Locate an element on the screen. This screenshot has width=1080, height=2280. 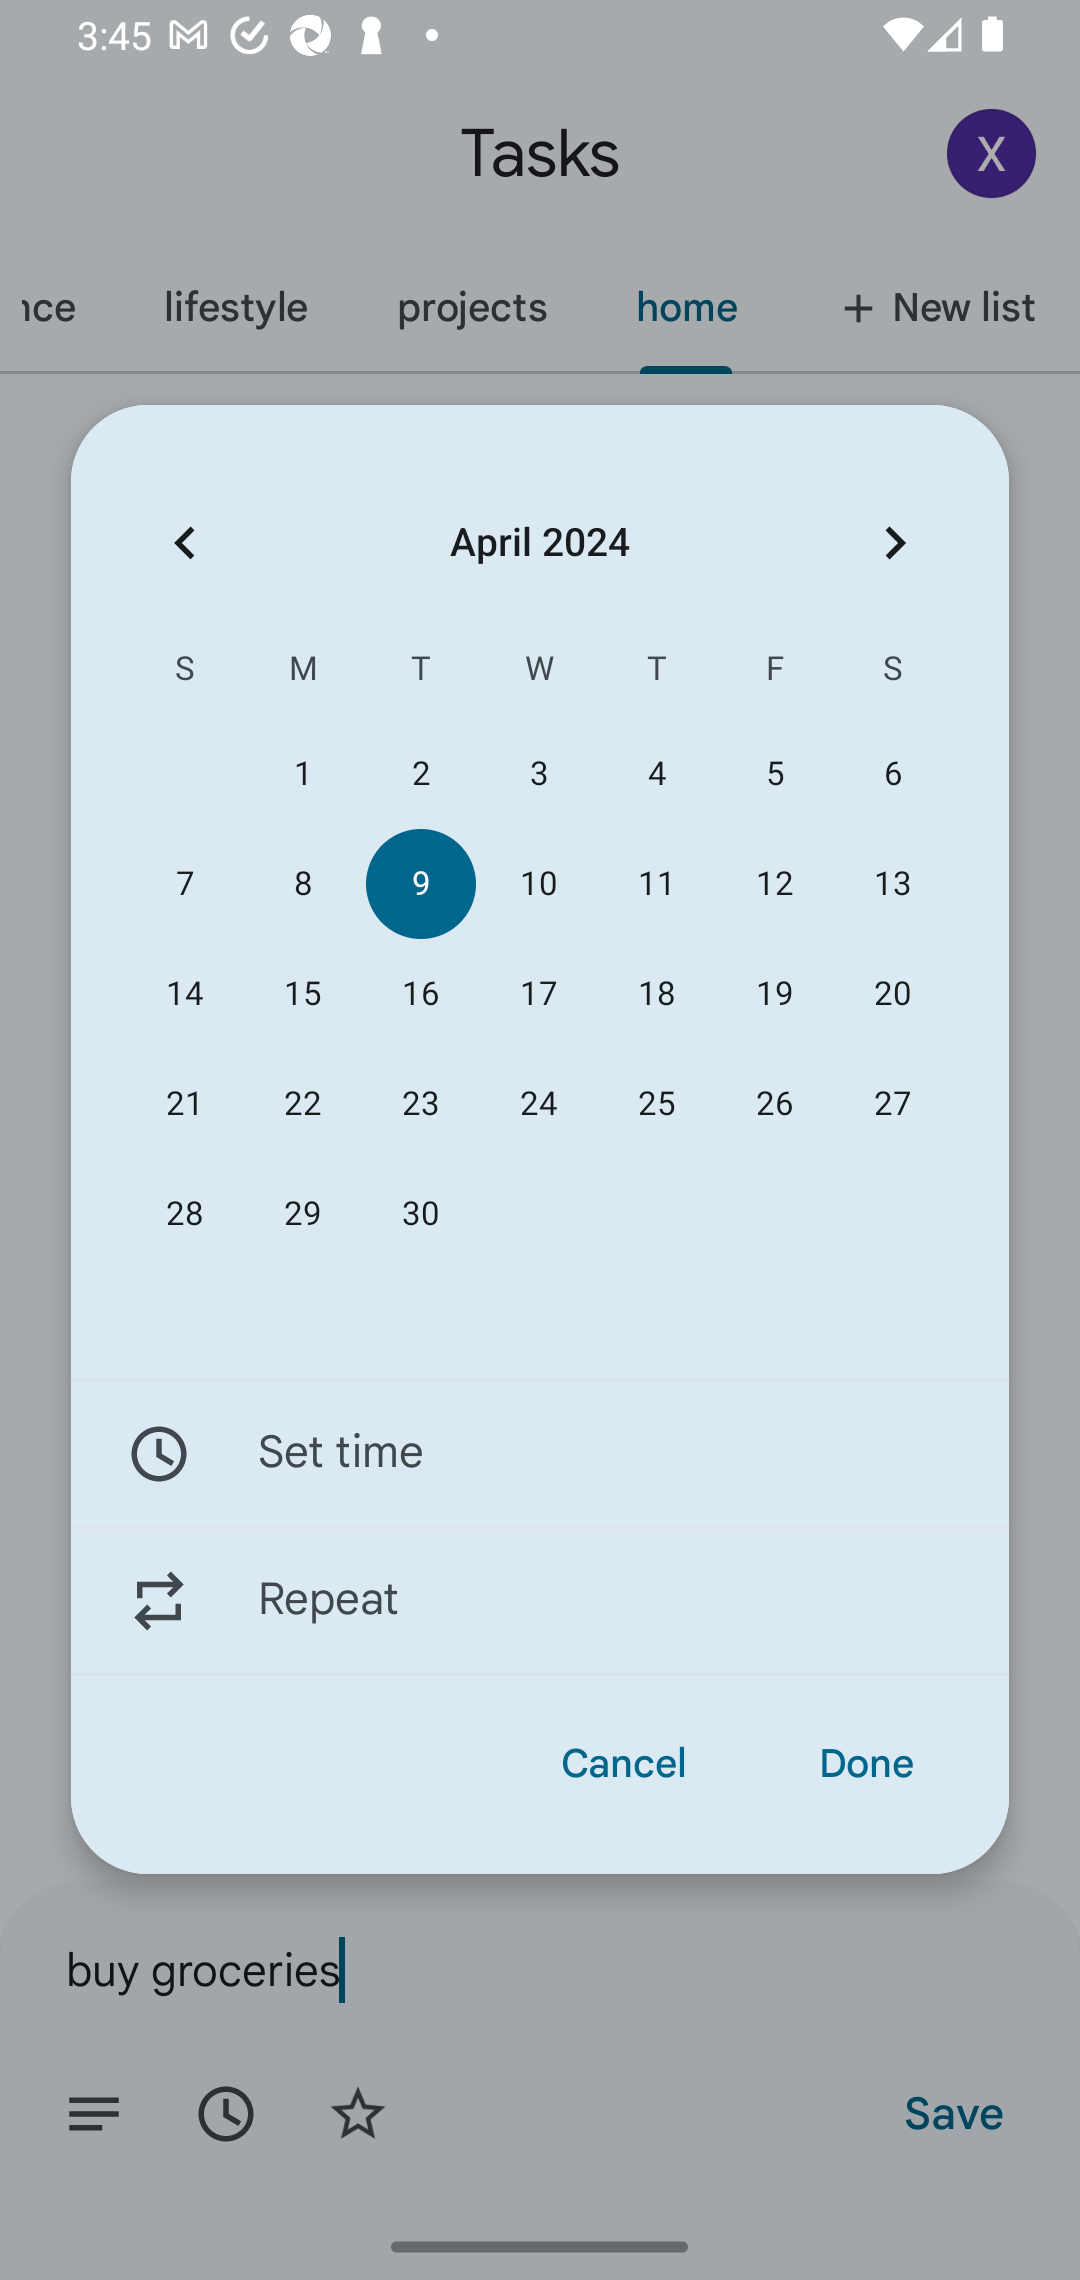
22 22 April 2024 is located at coordinates (302, 1103).